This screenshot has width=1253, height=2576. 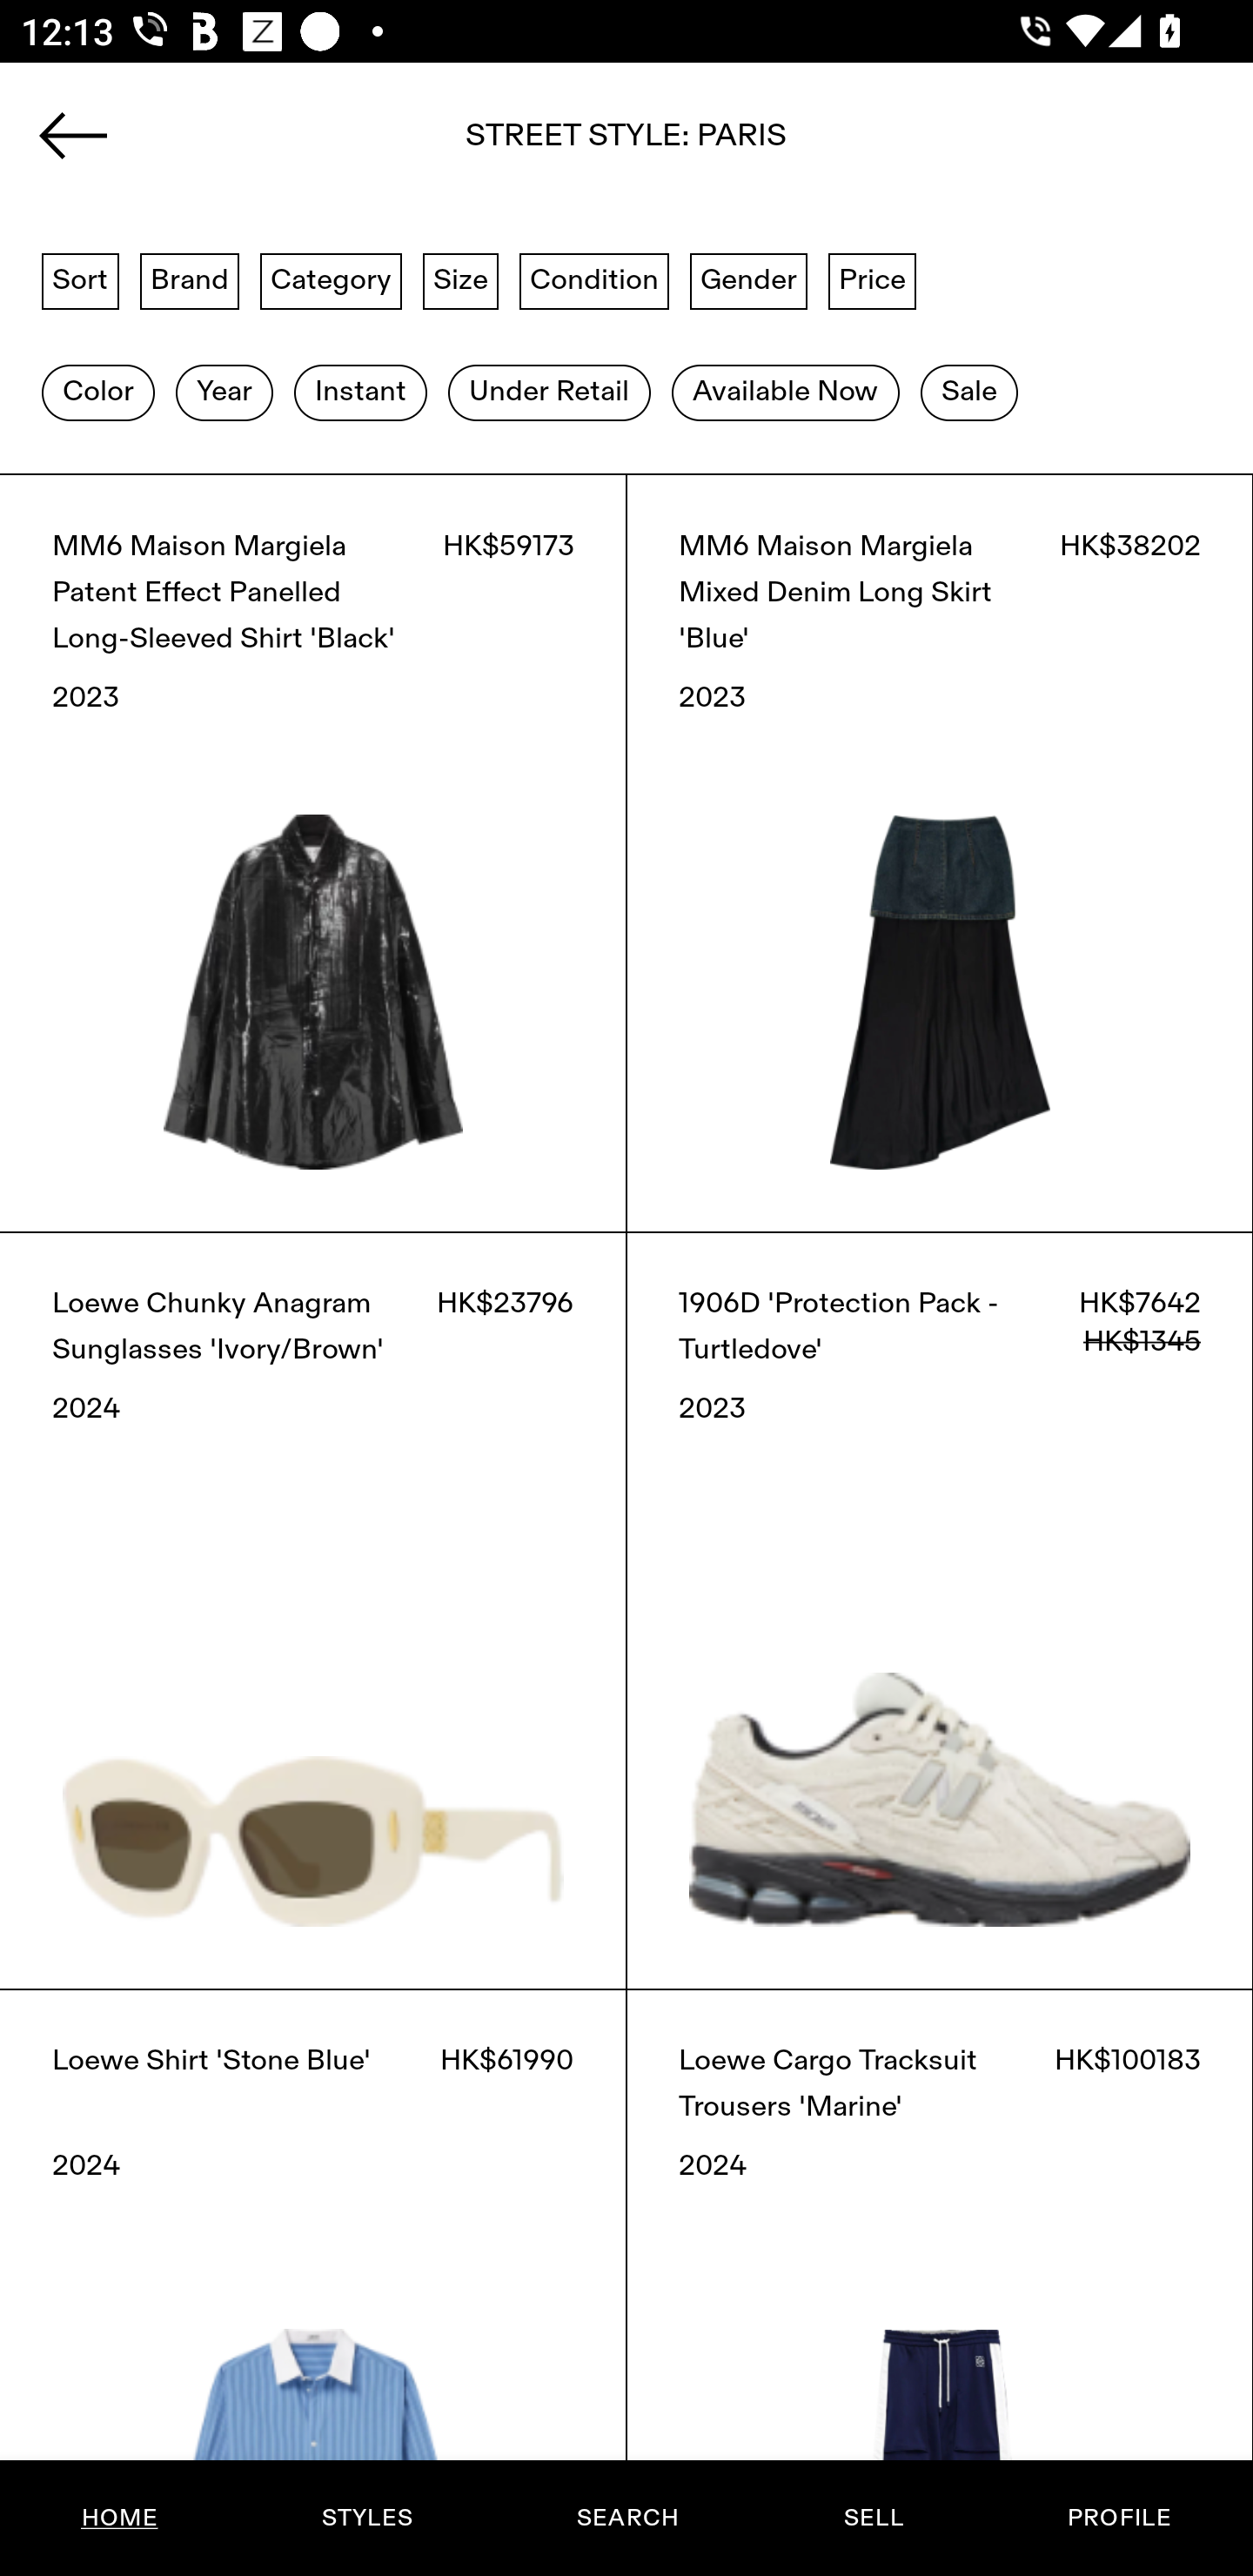 What do you see at coordinates (627, 2518) in the screenshot?
I see `SEARCH` at bounding box center [627, 2518].